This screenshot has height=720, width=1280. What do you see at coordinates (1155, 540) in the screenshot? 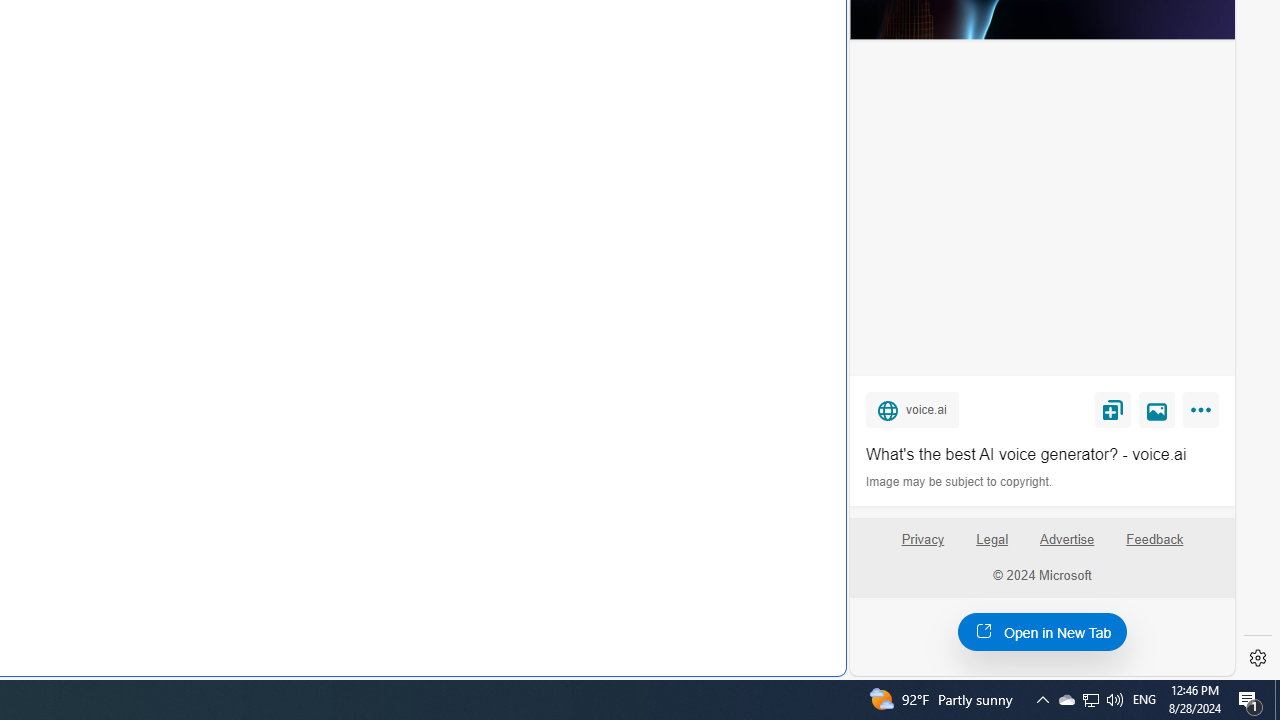
I see `Feedback` at bounding box center [1155, 540].